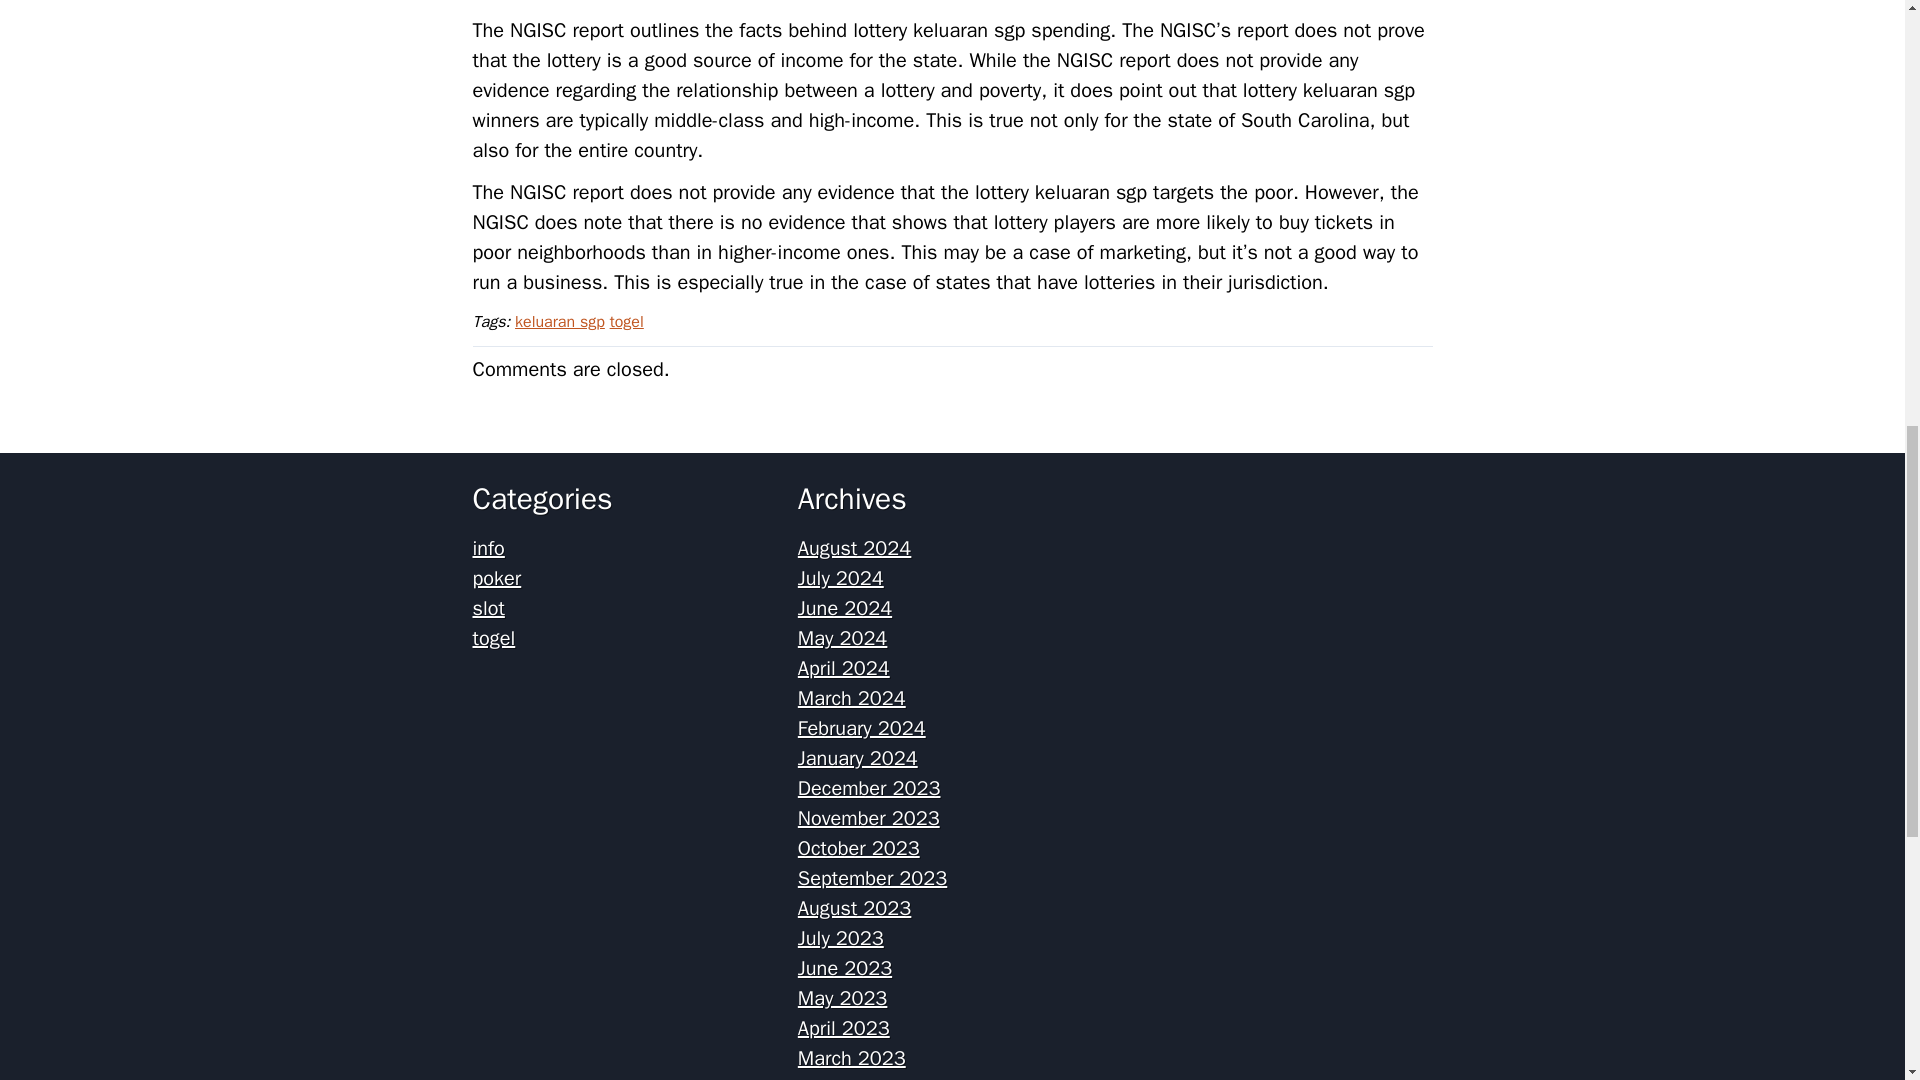  I want to click on May 2024, so click(842, 638).